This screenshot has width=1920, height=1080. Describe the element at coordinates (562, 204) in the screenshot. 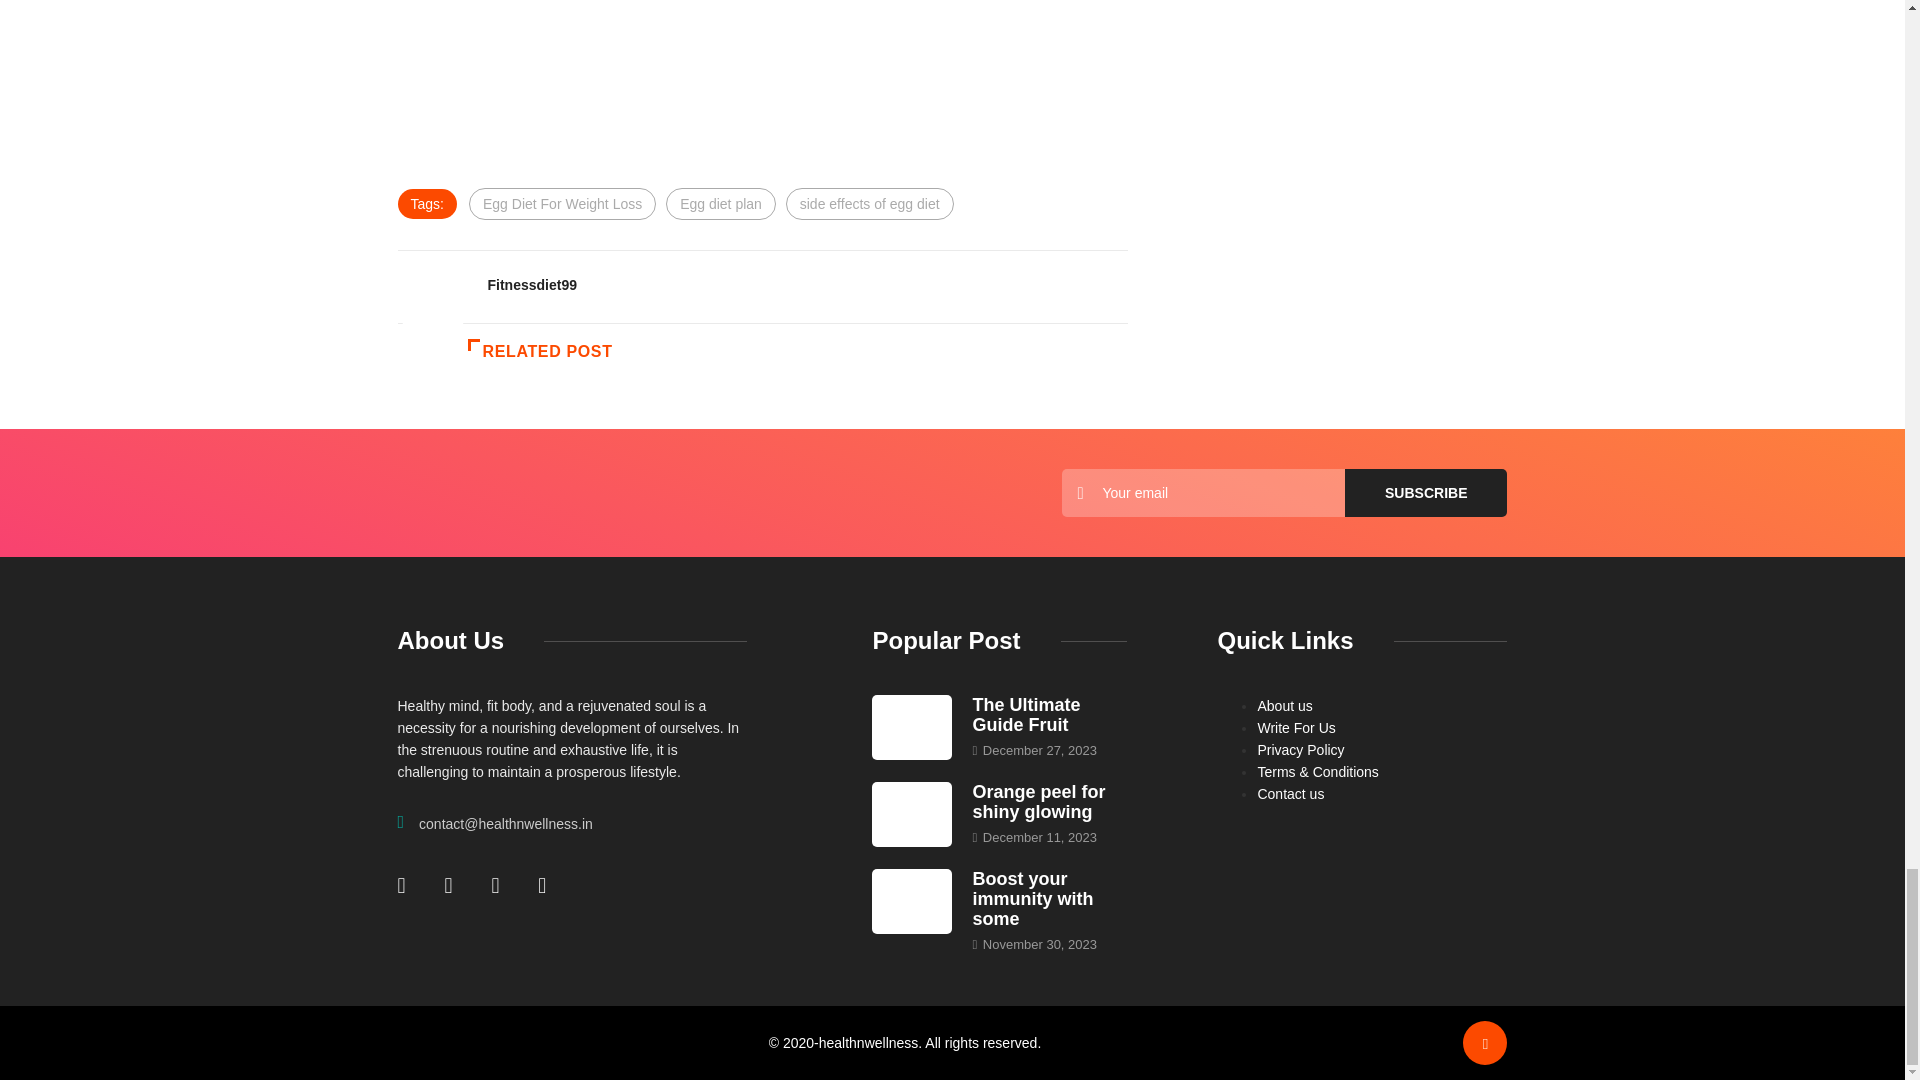

I see `Egg Diet For Weight Loss` at that location.